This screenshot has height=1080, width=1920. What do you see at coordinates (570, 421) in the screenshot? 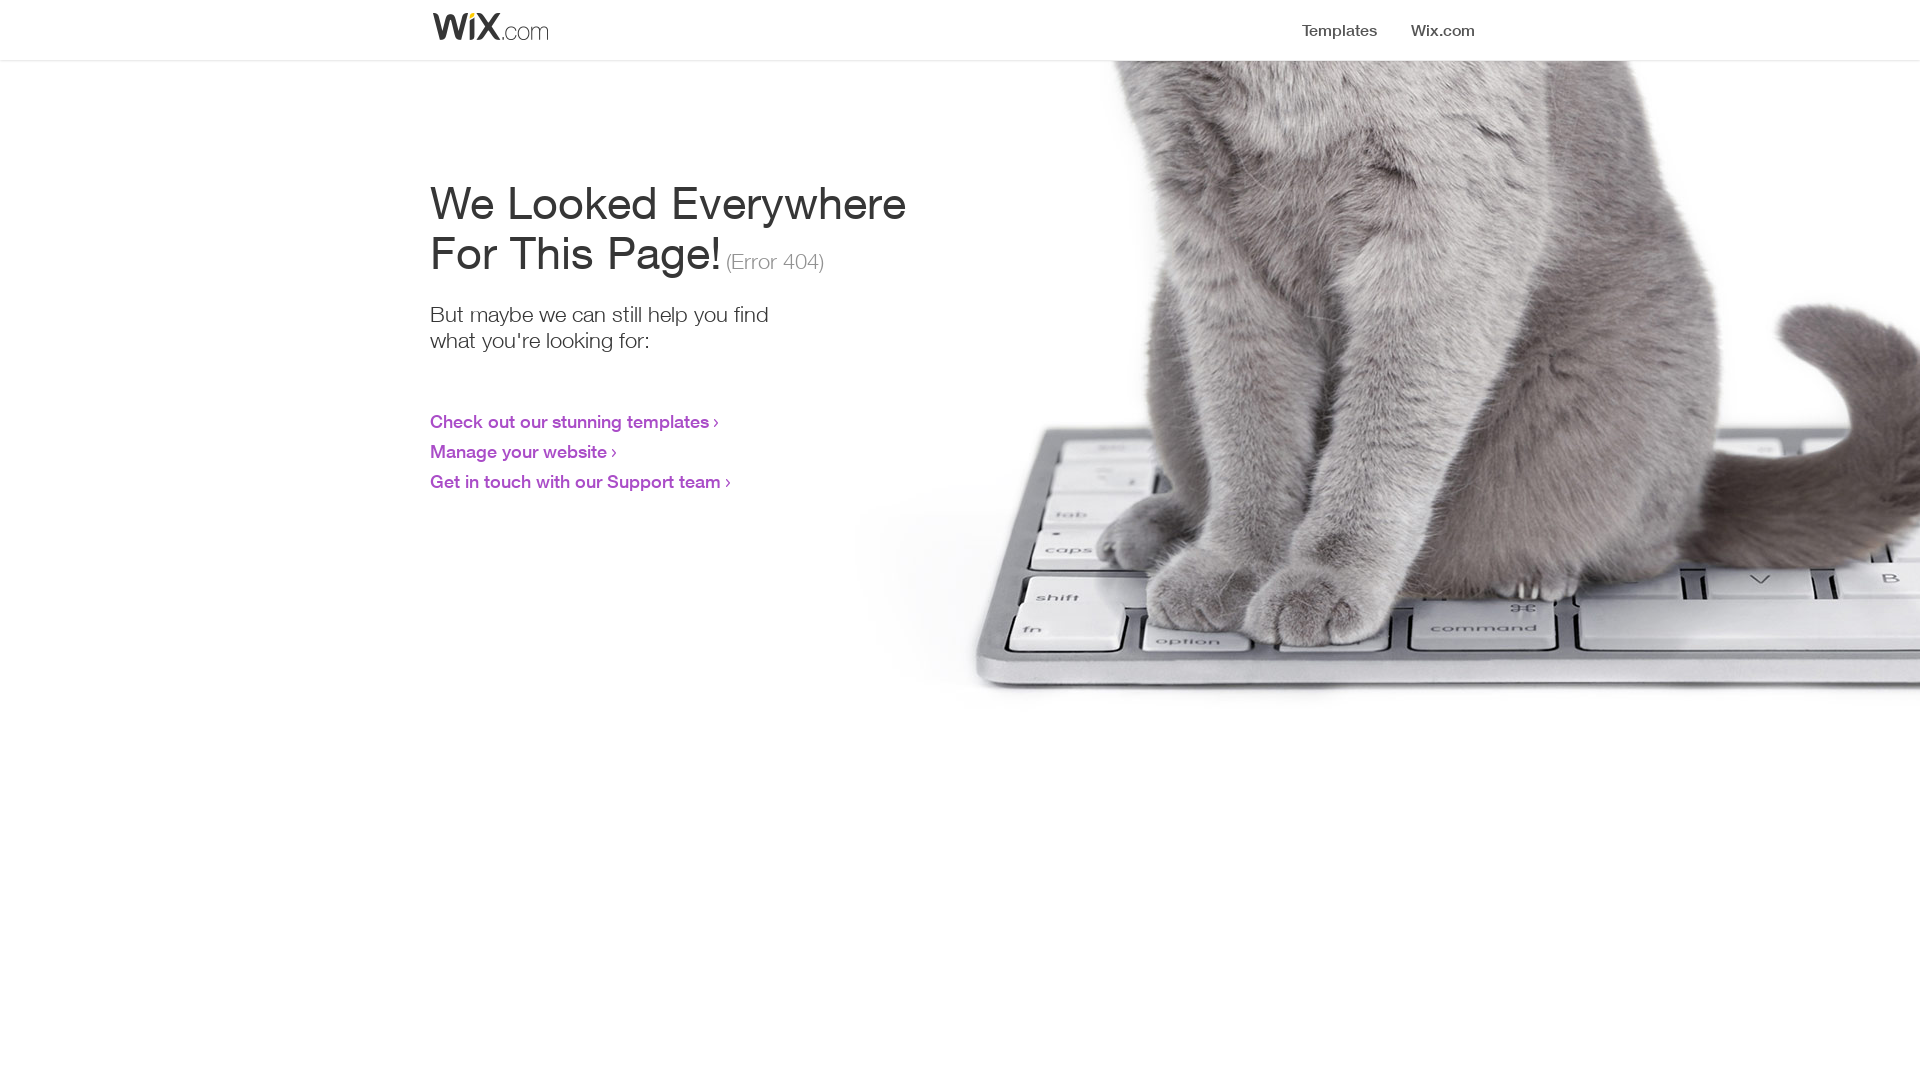
I see `Check out our stunning templates` at bounding box center [570, 421].